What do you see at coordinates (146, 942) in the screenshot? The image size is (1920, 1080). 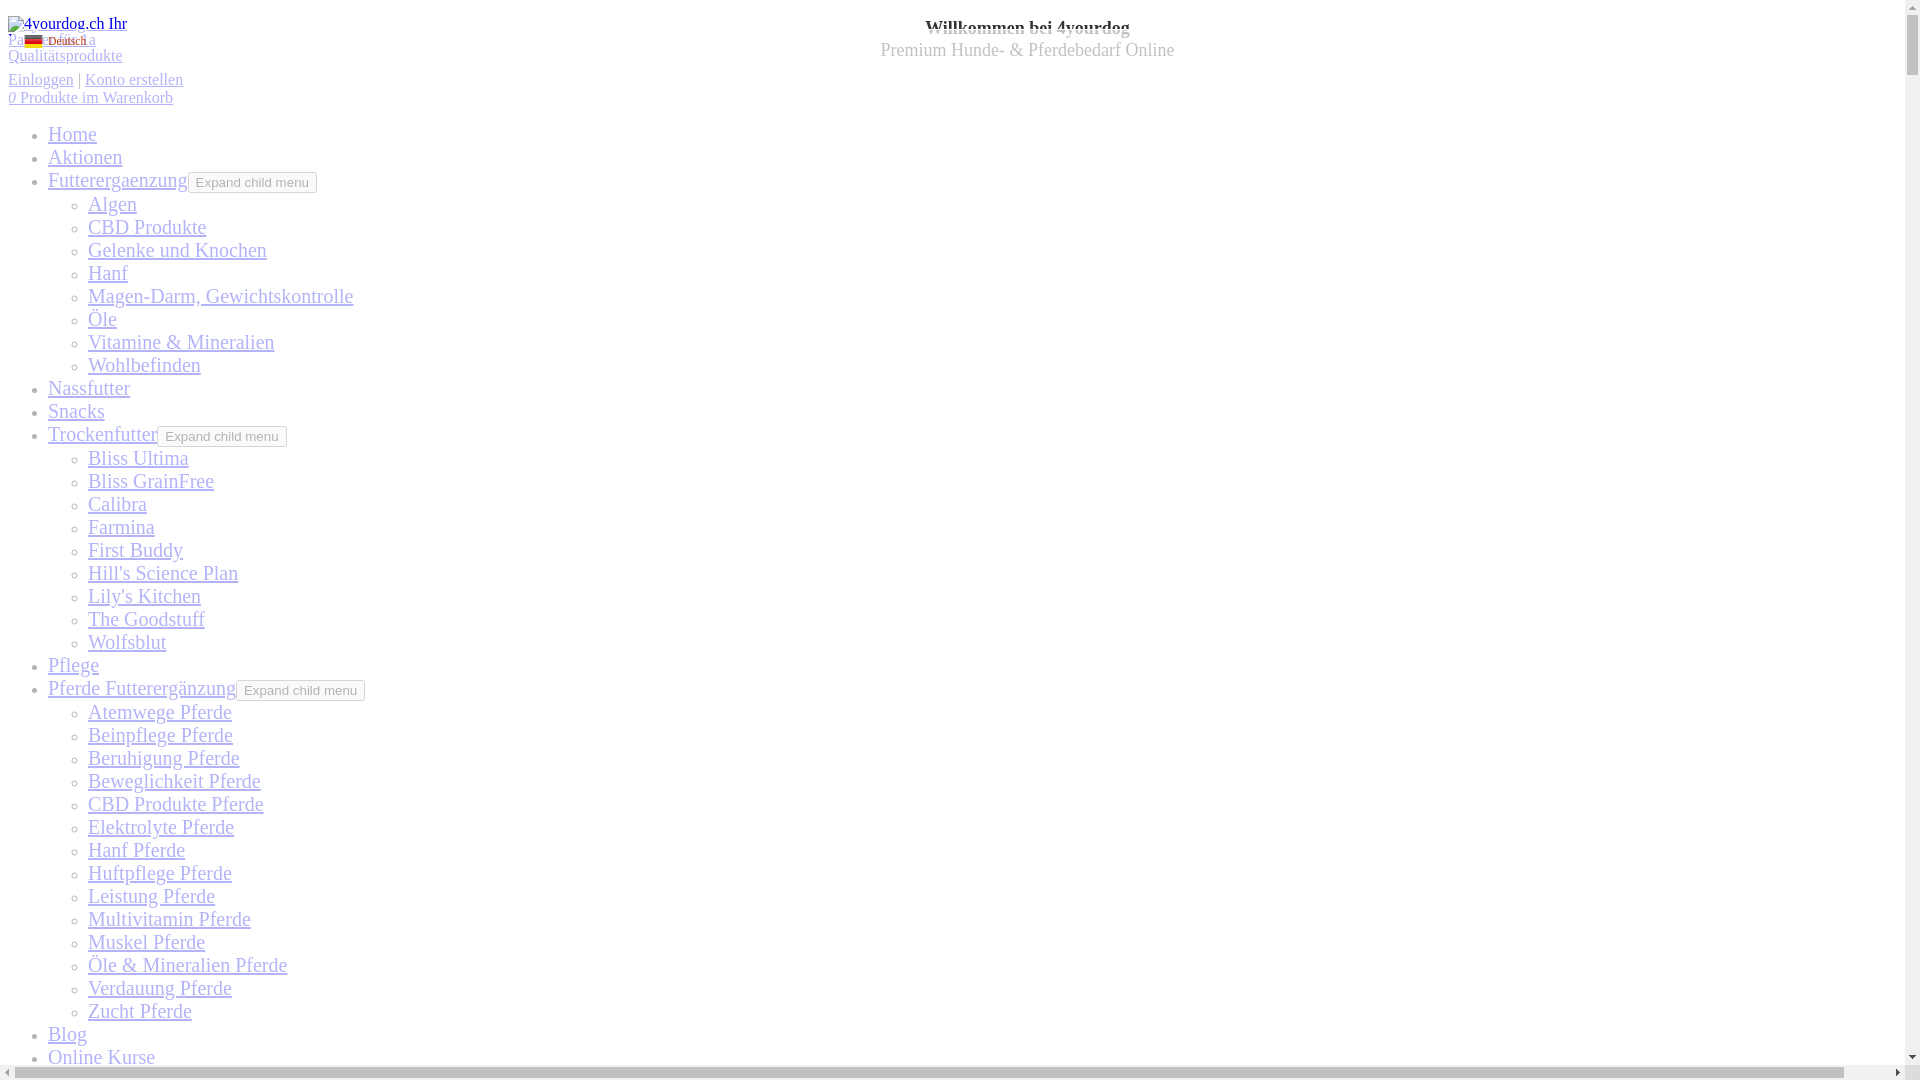 I see `Muskel Pferde` at bounding box center [146, 942].